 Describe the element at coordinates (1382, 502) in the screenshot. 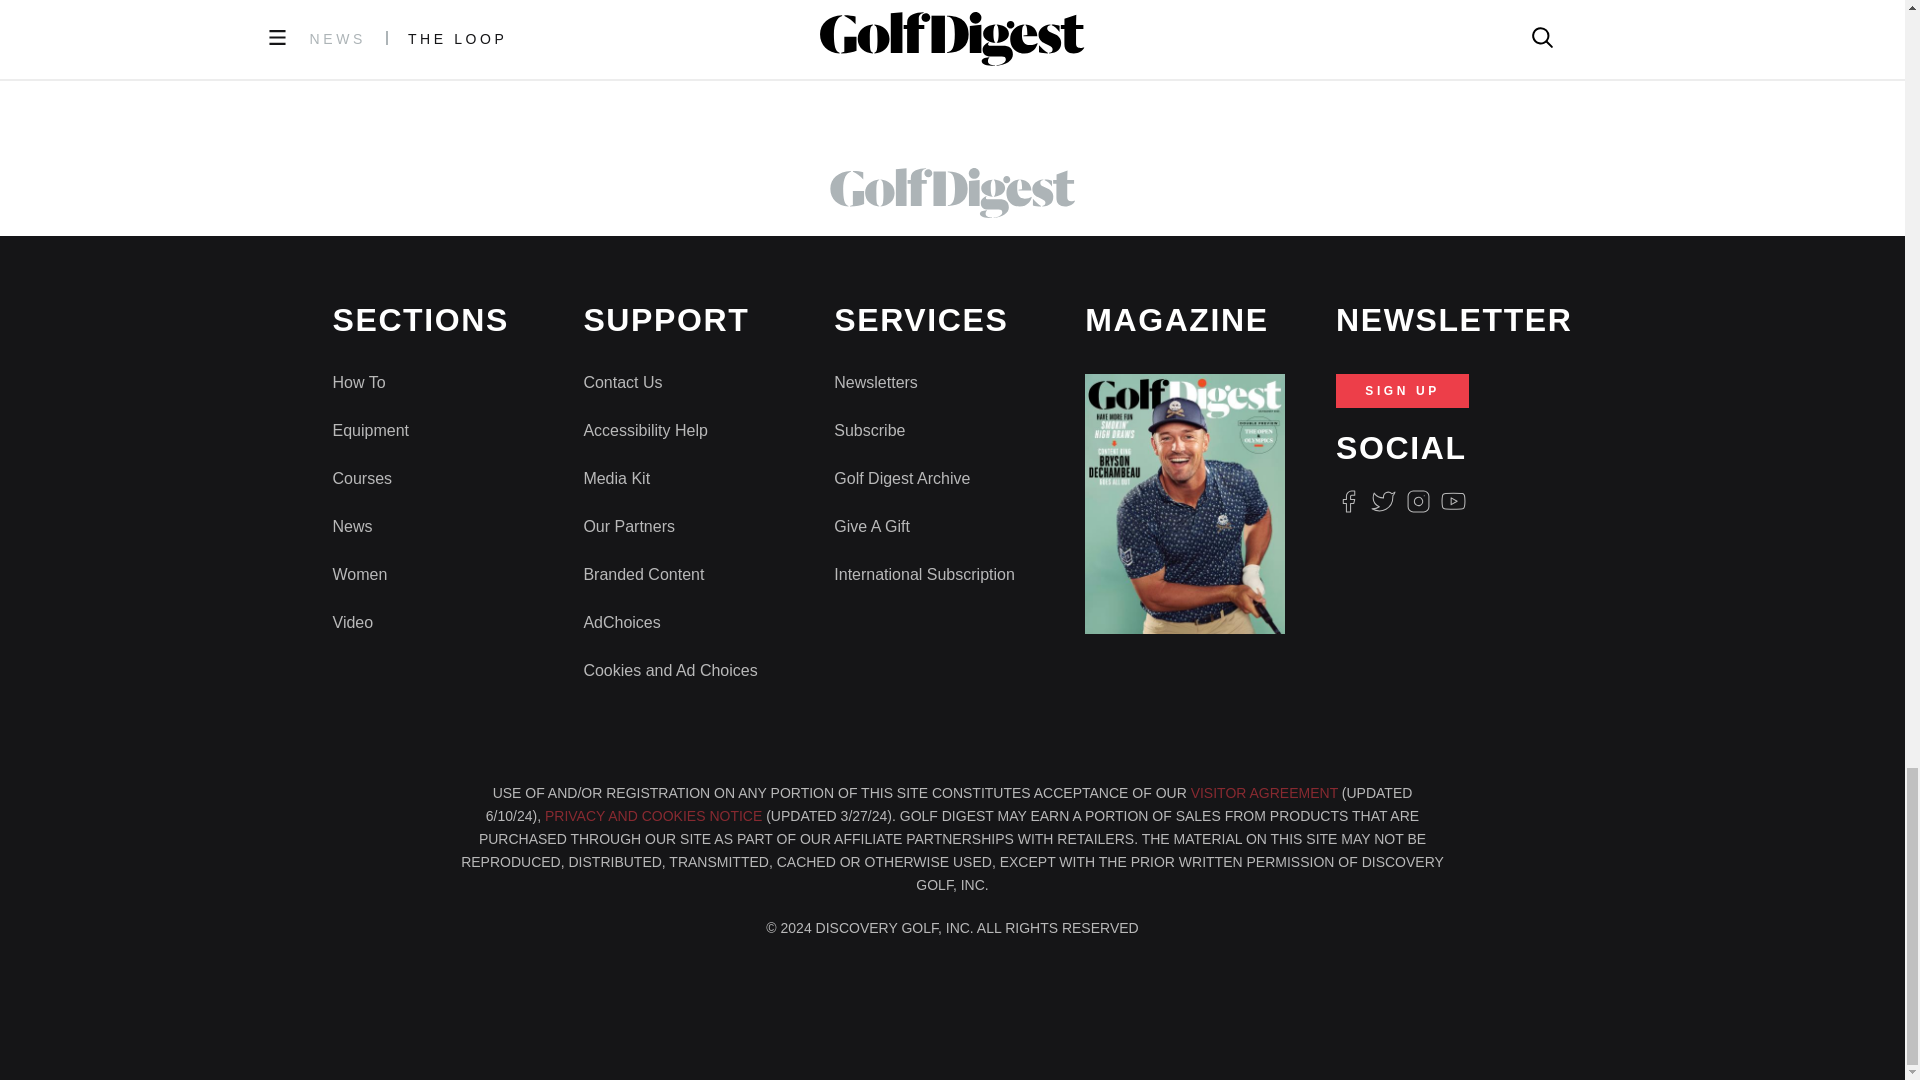

I see `Twitter Logo` at that location.